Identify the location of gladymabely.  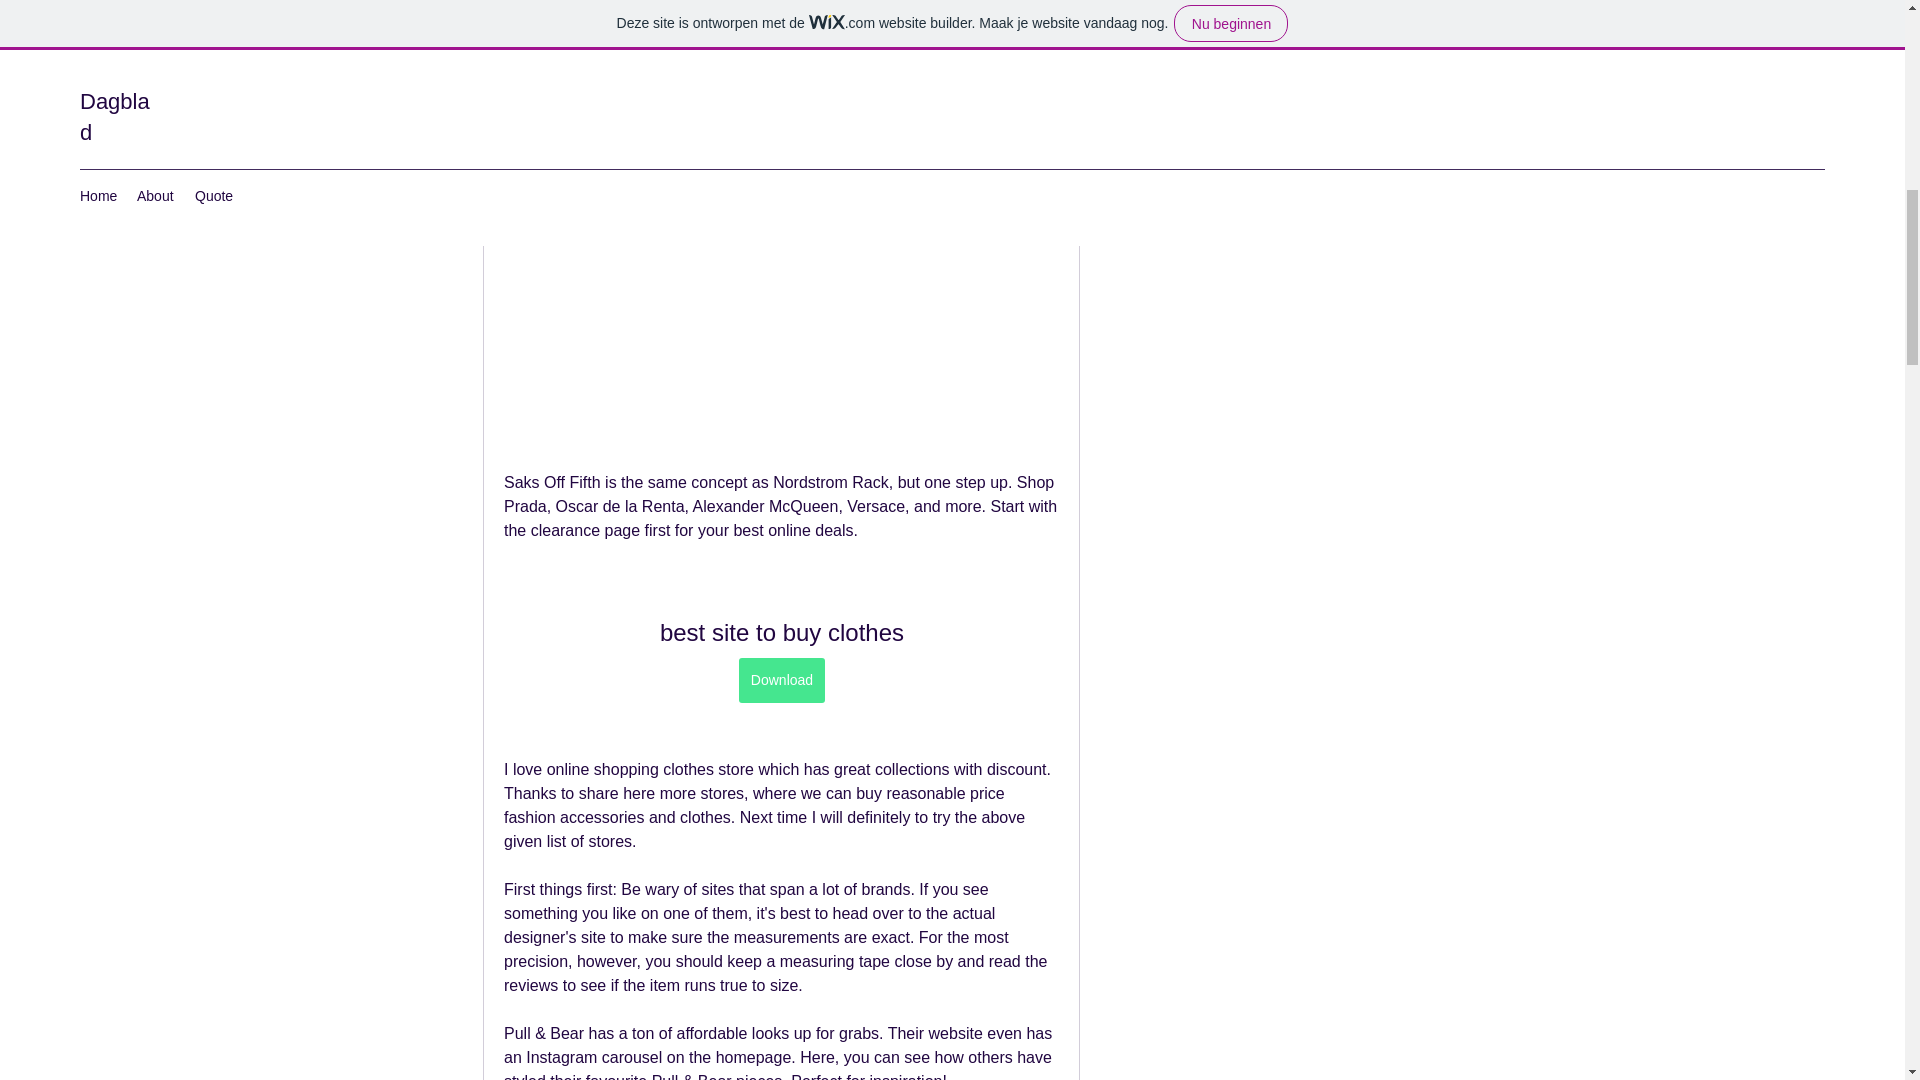
(1214, 52).